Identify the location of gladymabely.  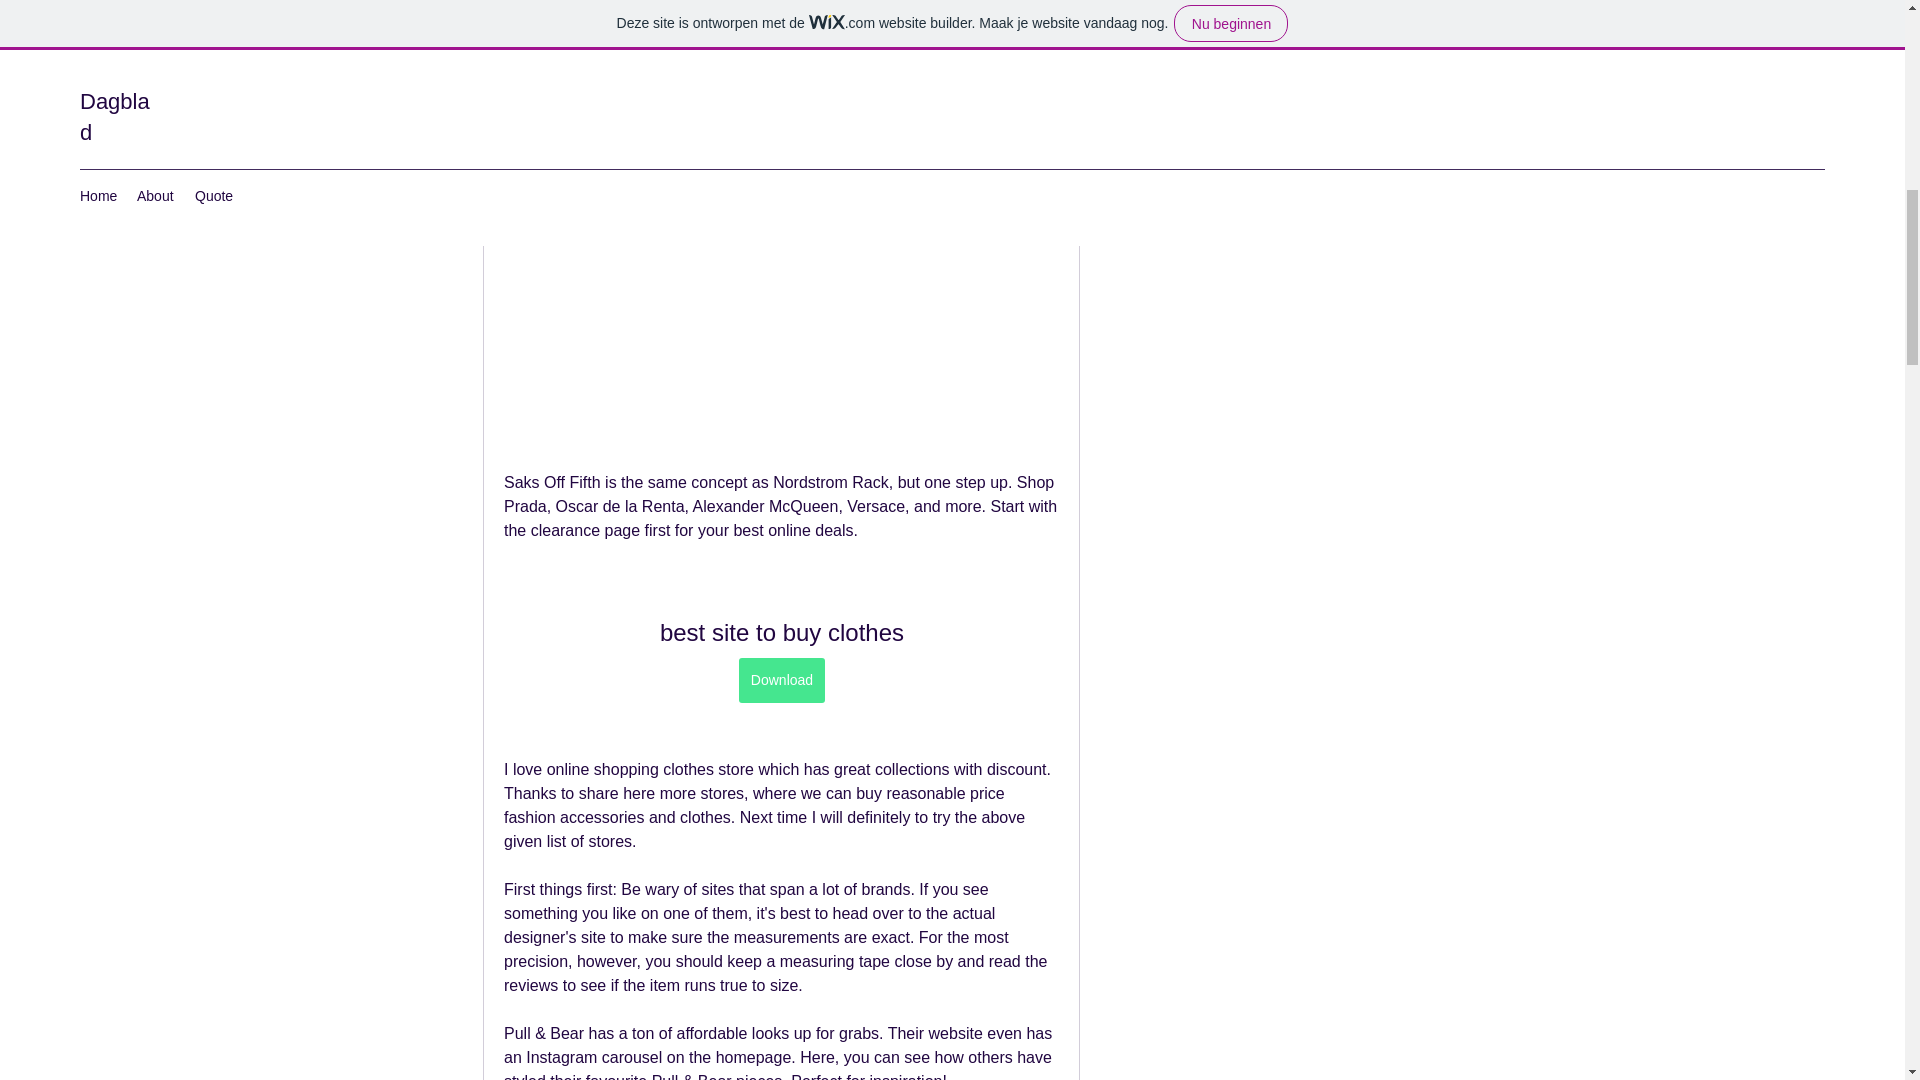
(1214, 52).